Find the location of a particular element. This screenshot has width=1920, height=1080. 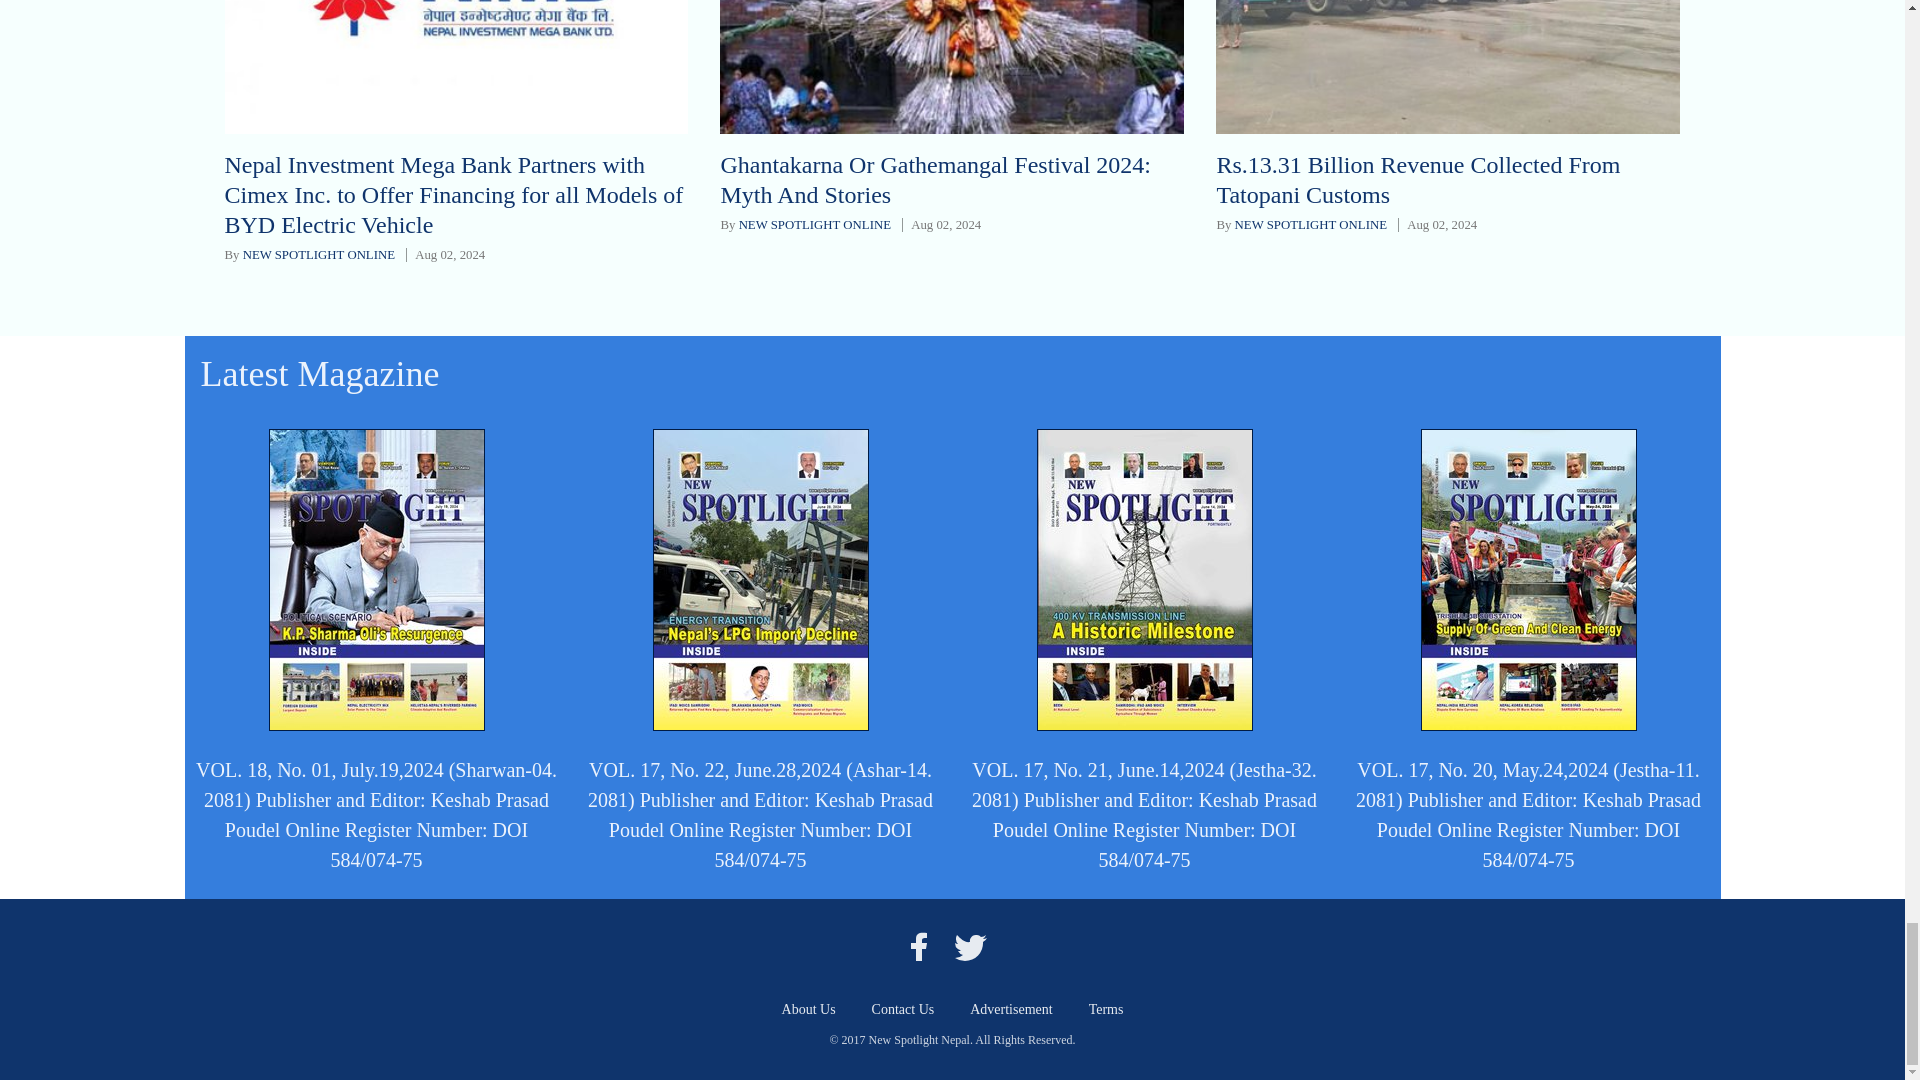

Spotlight Nepal Facebook is located at coordinates (918, 946).